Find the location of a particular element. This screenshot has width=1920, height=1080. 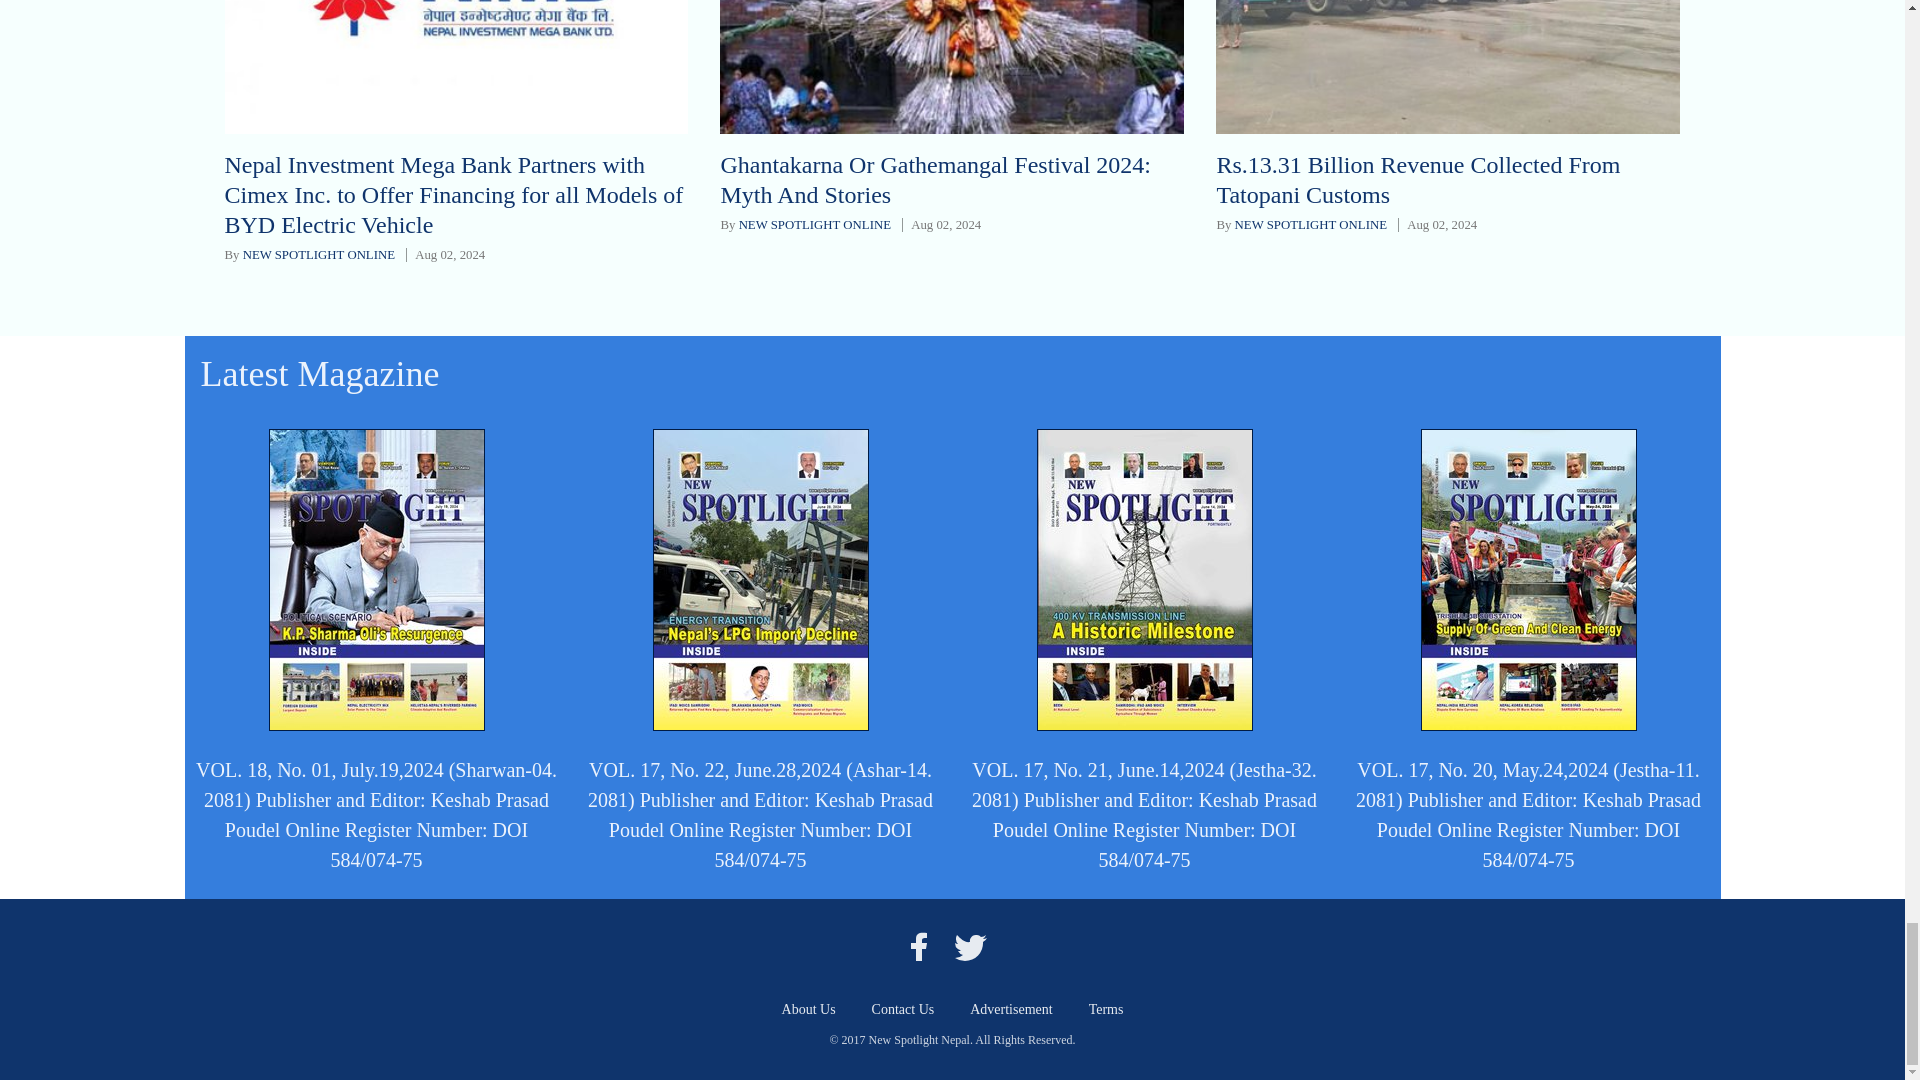

Spotlight Nepal Facebook is located at coordinates (918, 946).